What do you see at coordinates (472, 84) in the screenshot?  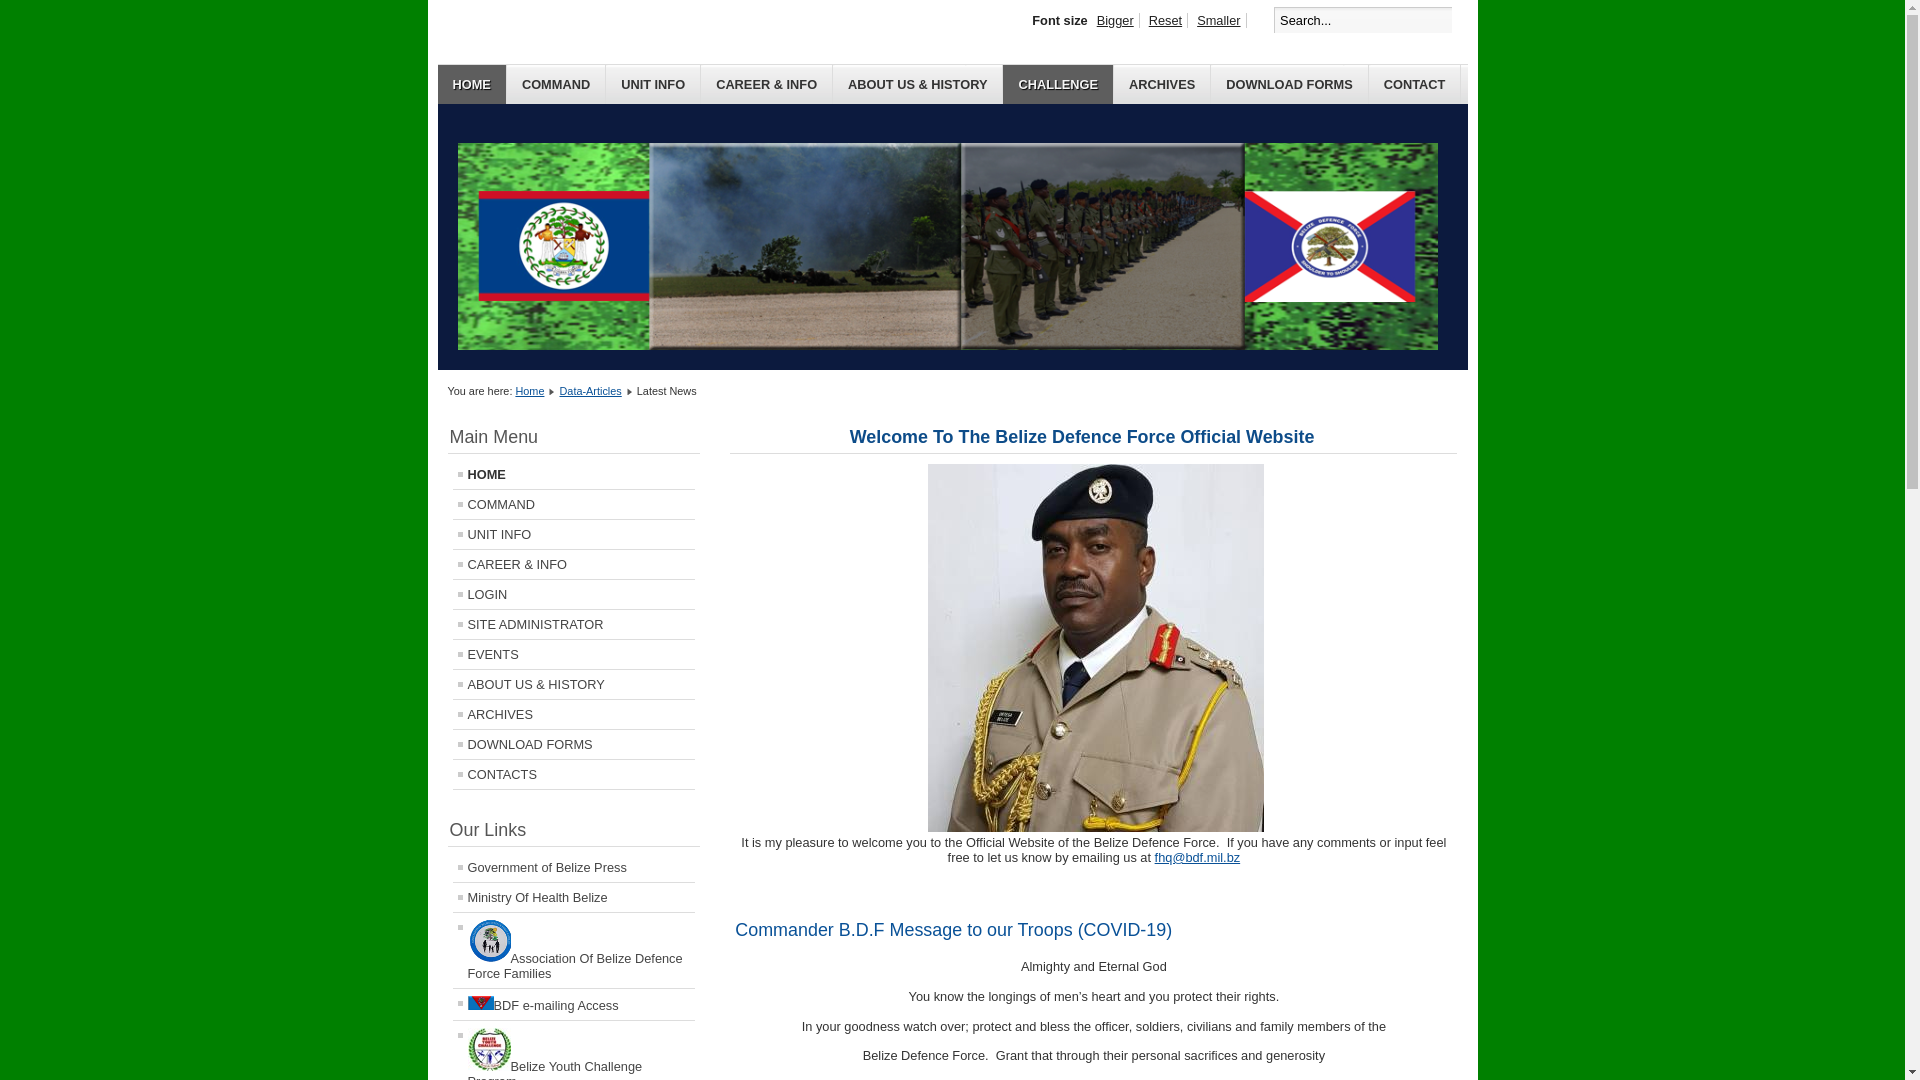 I see `HOME` at bounding box center [472, 84].